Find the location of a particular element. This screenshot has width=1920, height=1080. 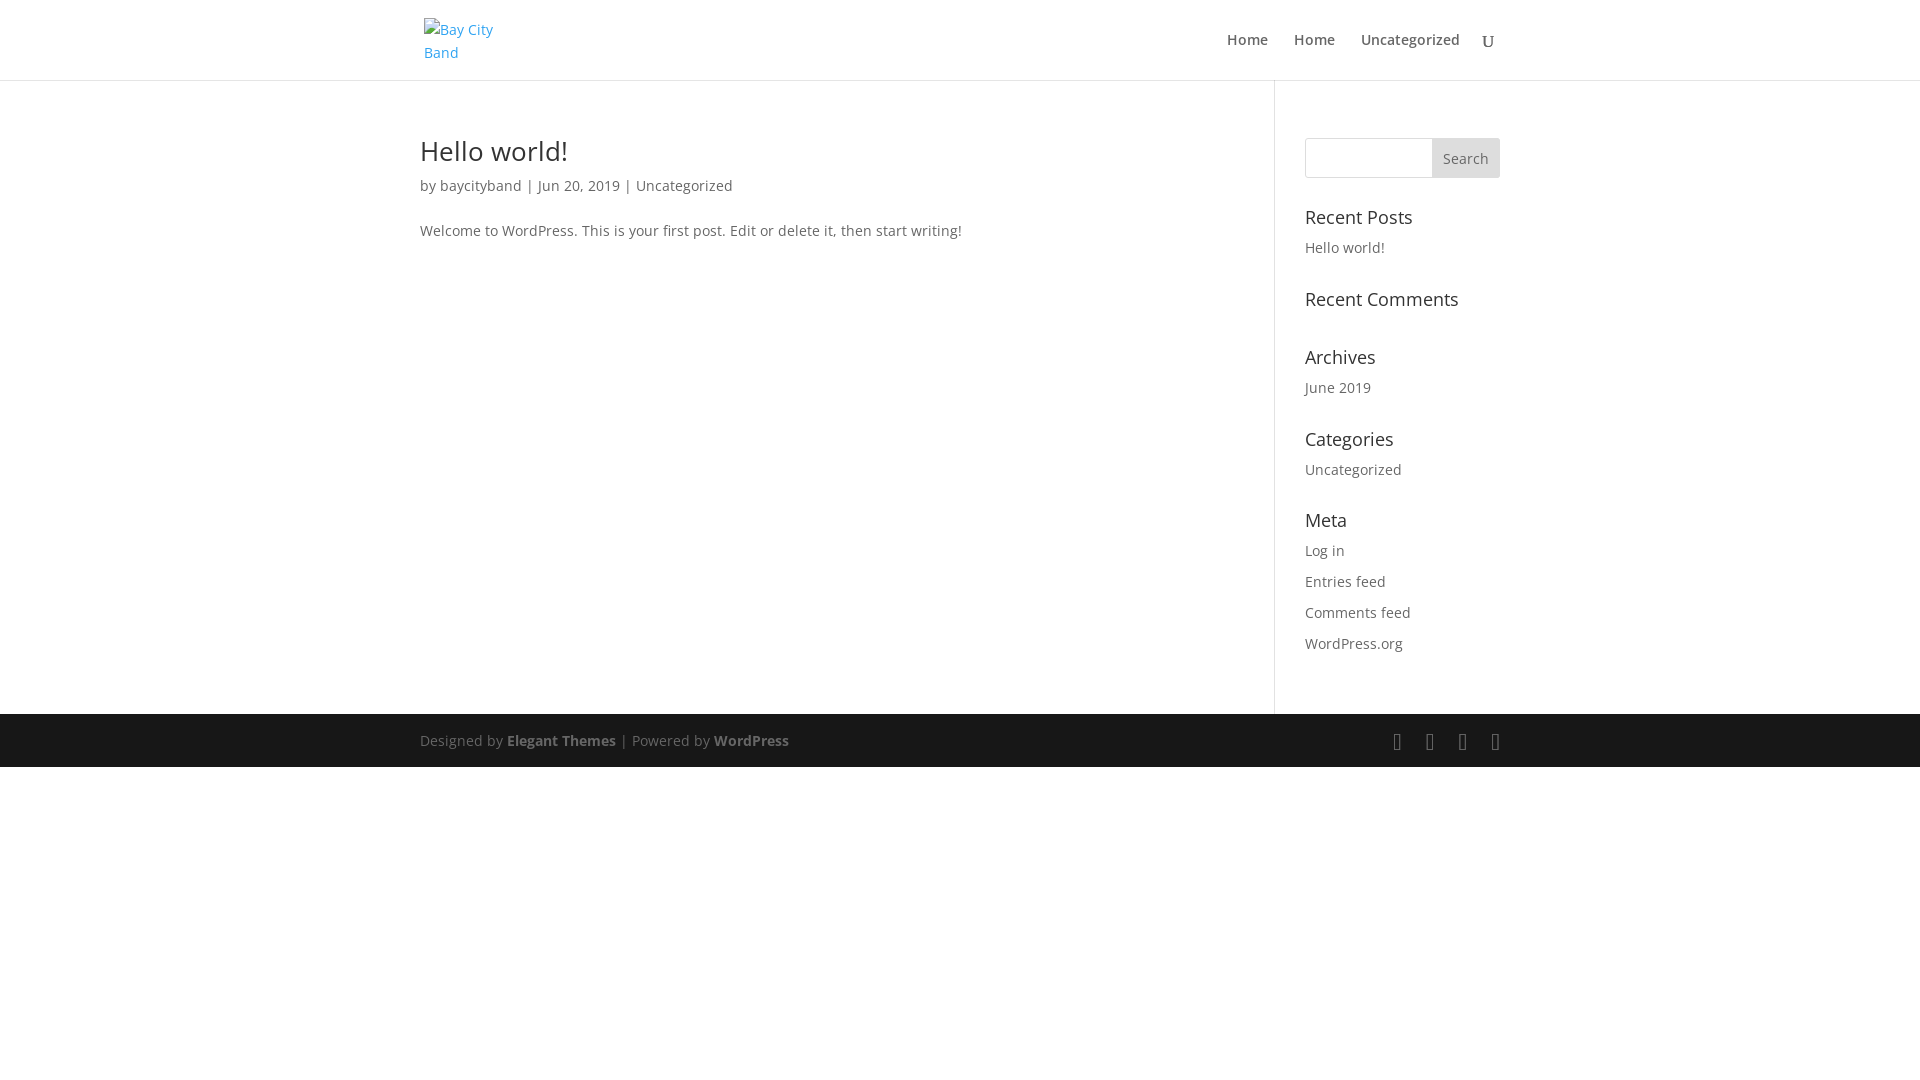

Uncategorized is located at coordinates (684, 186).